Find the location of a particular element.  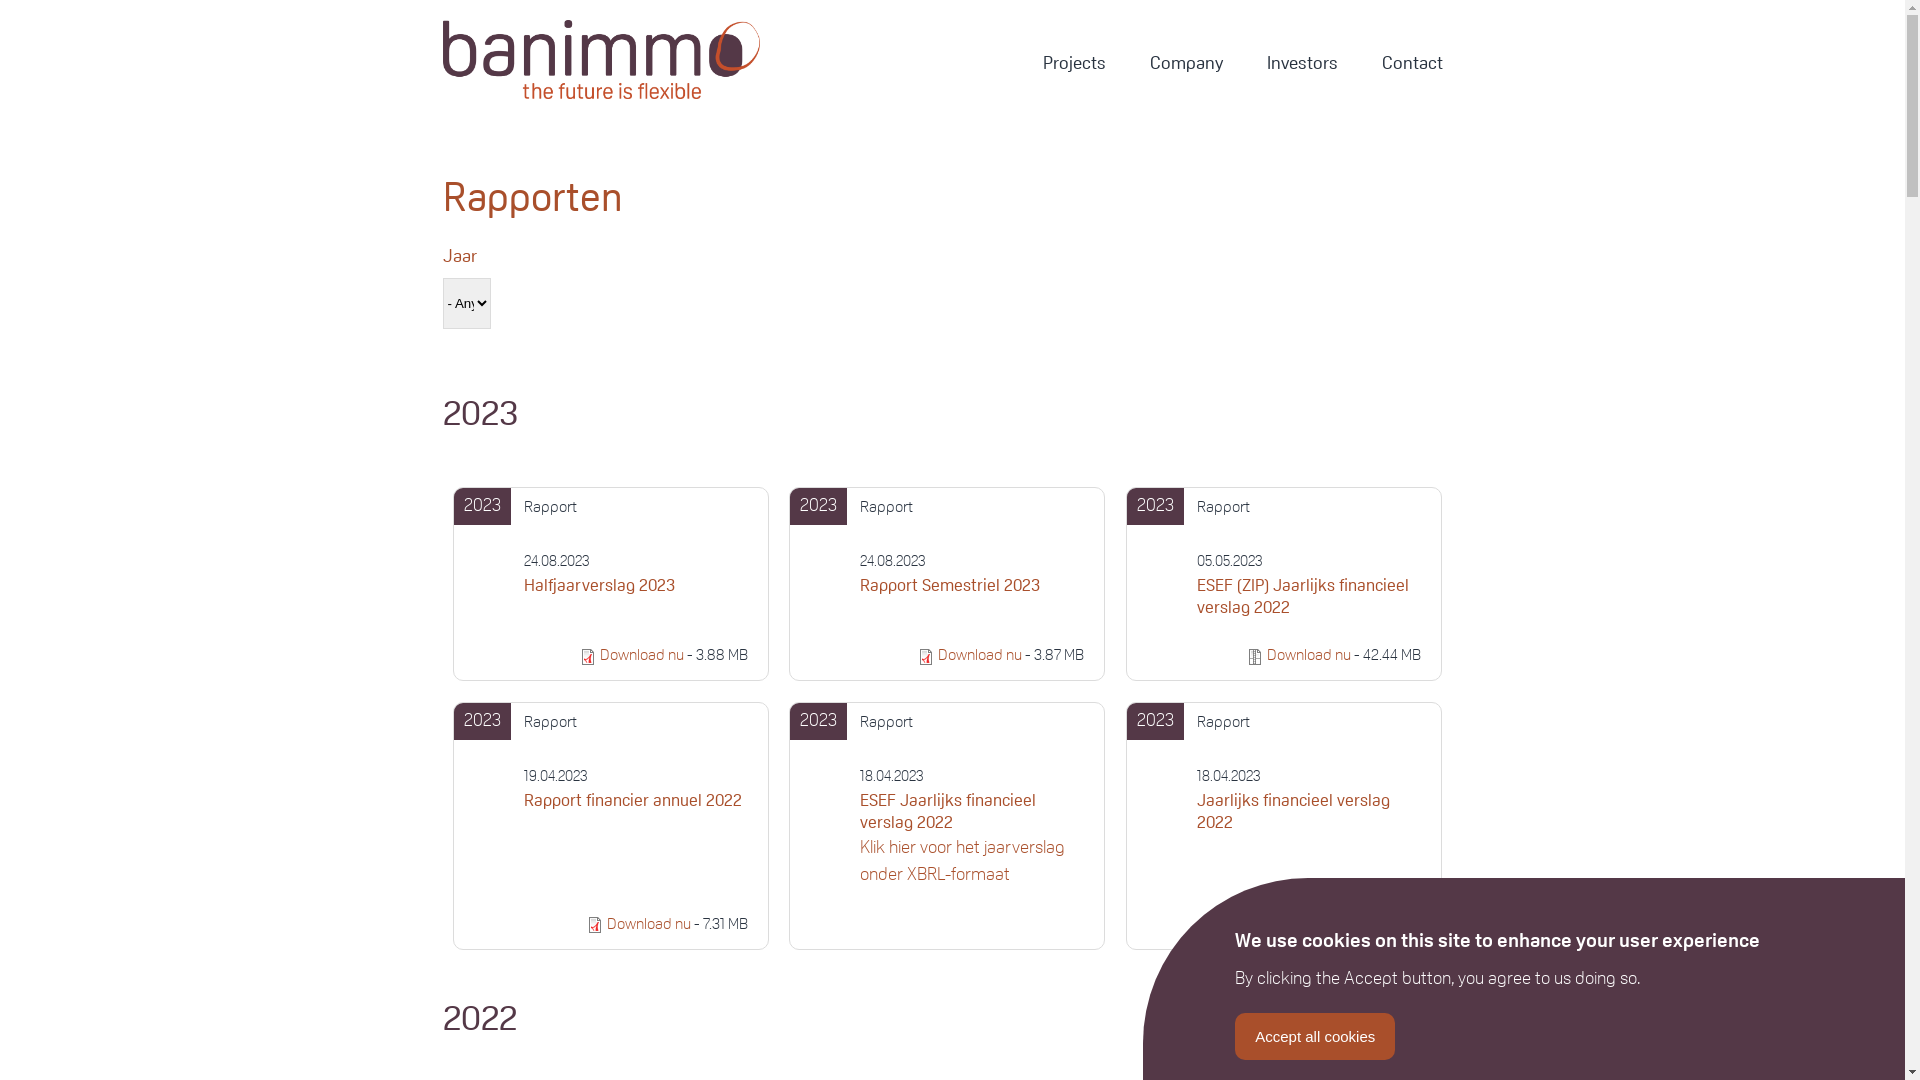

Apply is located at coordinates (41, 30).